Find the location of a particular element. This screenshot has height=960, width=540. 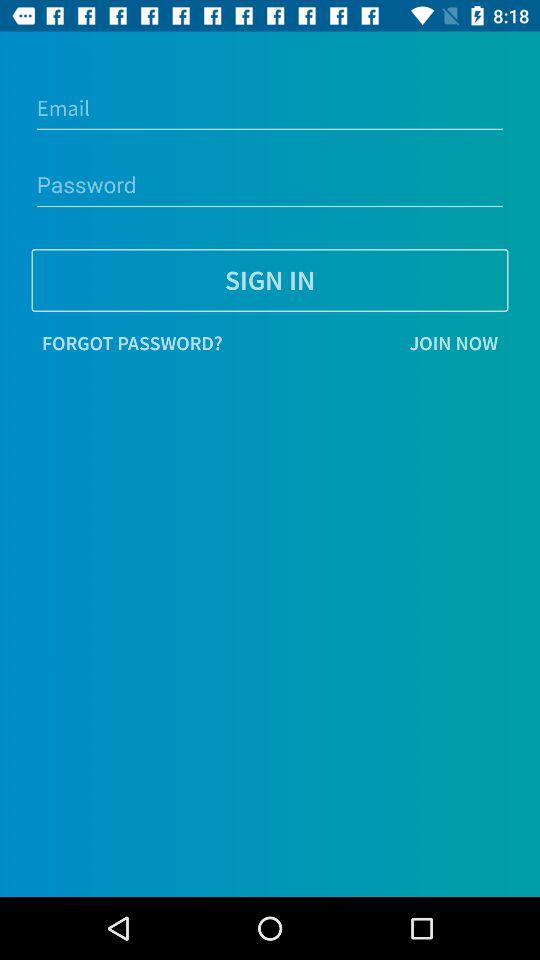

choose item on the right is located at coordinates (370, 343).